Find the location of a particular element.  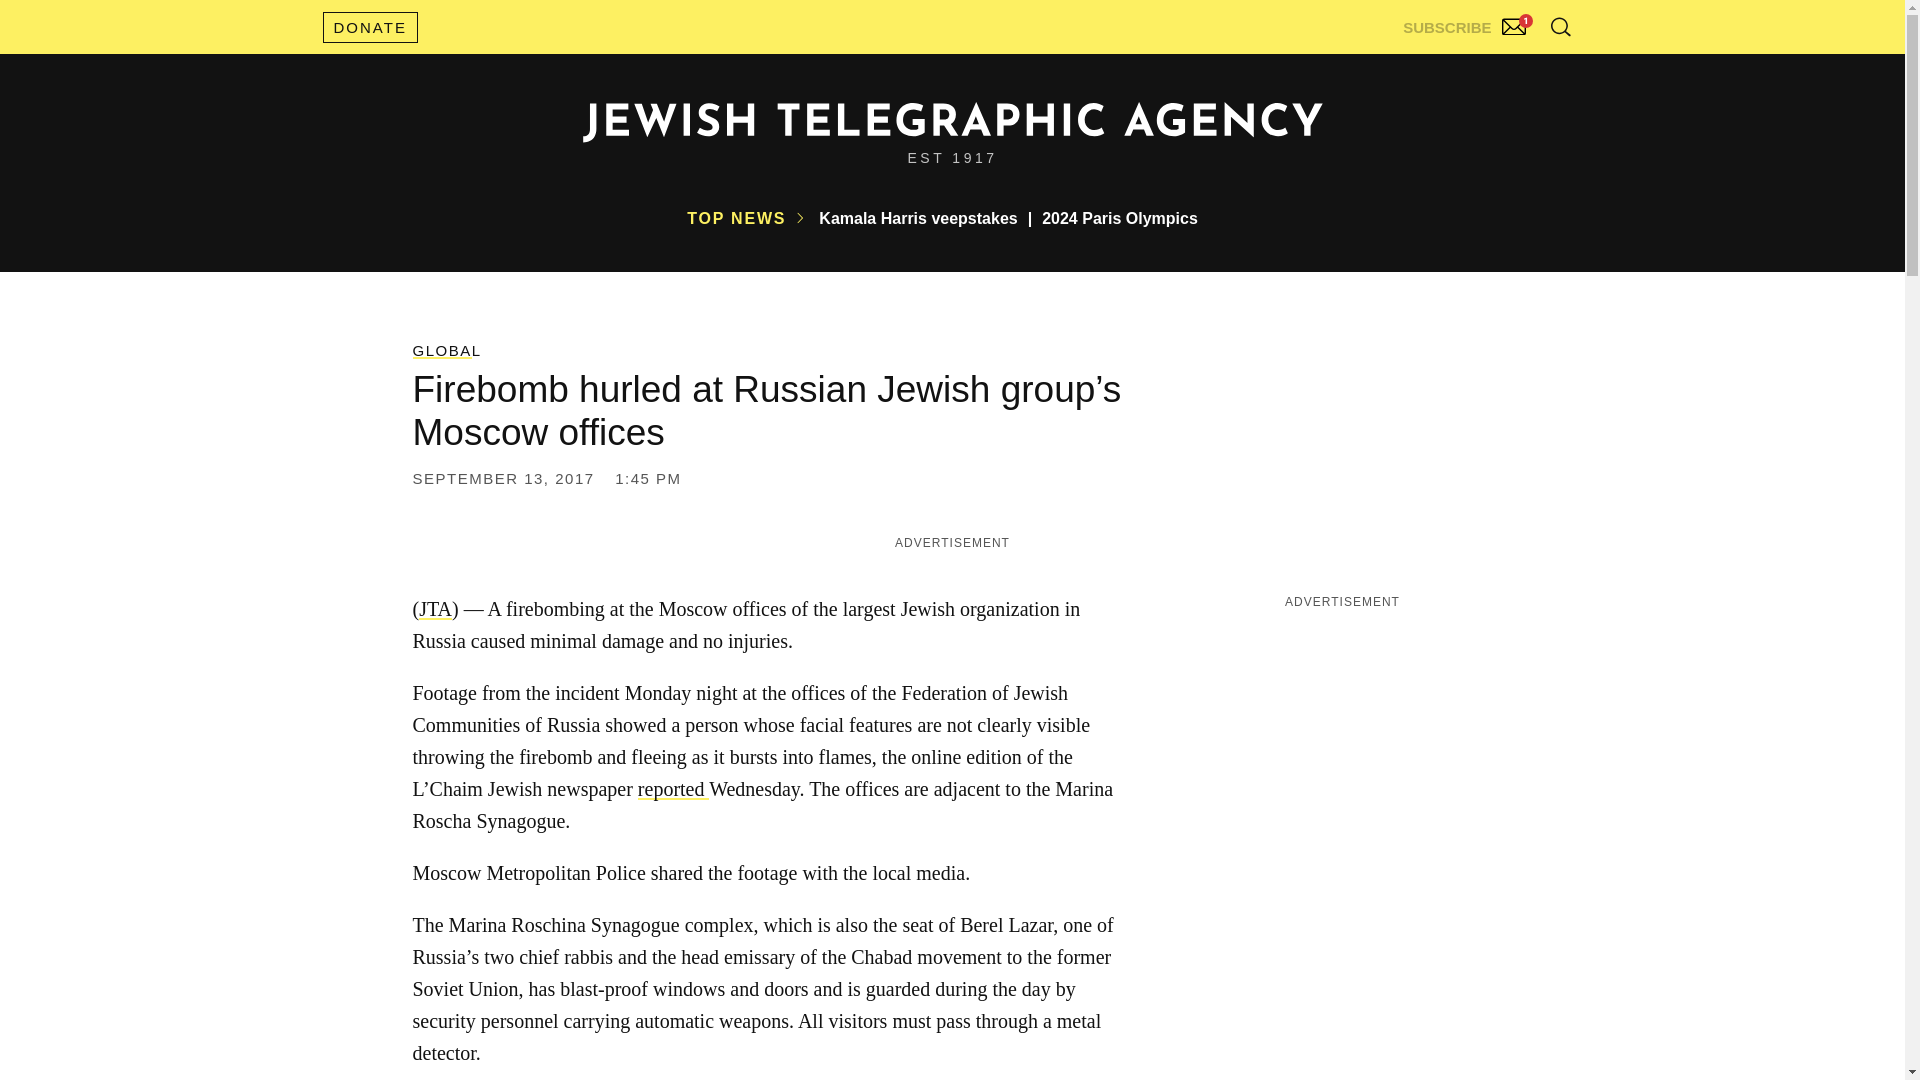

SUBSCRIBE is located at coordinates (1467, 22).